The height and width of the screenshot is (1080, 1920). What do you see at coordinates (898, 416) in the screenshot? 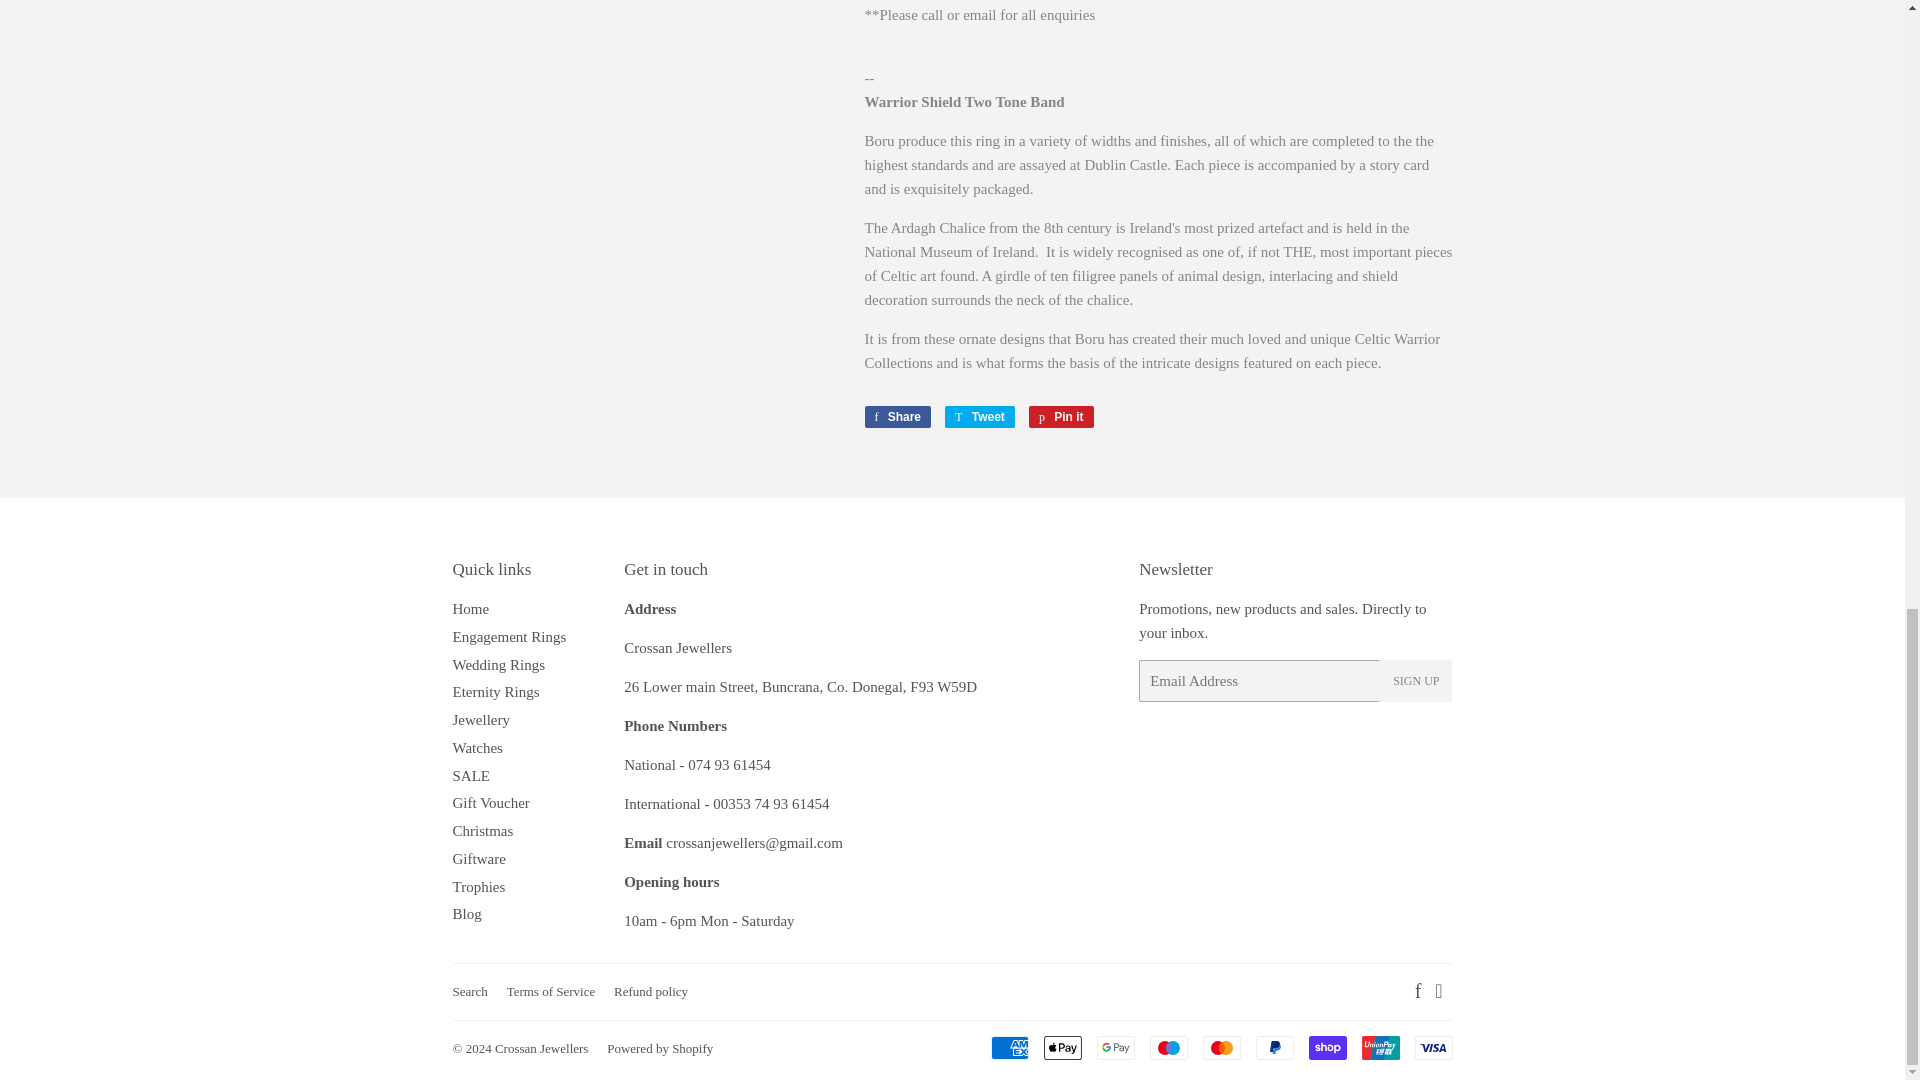
I see `Share on Facebook` at bounding box center [898, 416].